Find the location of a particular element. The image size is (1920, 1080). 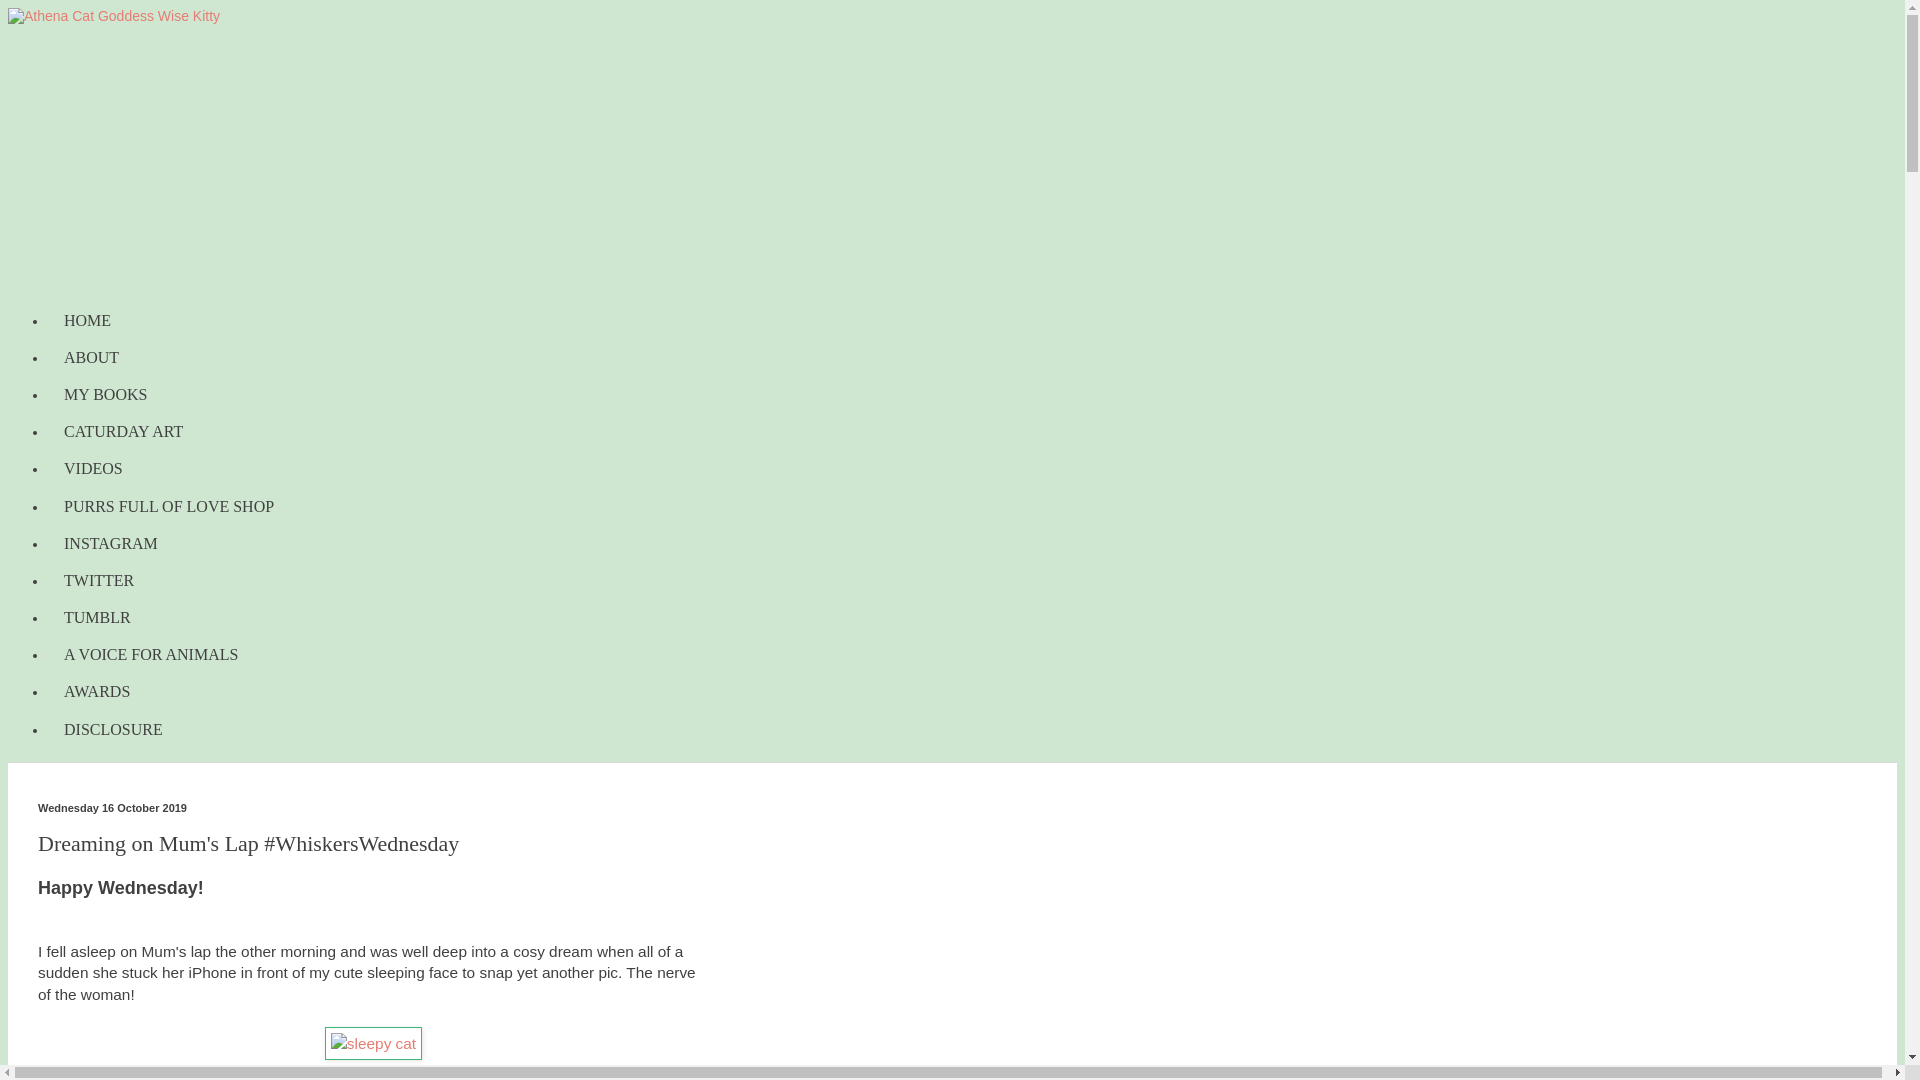

TUMBLR is located at coordinates (98, 618).